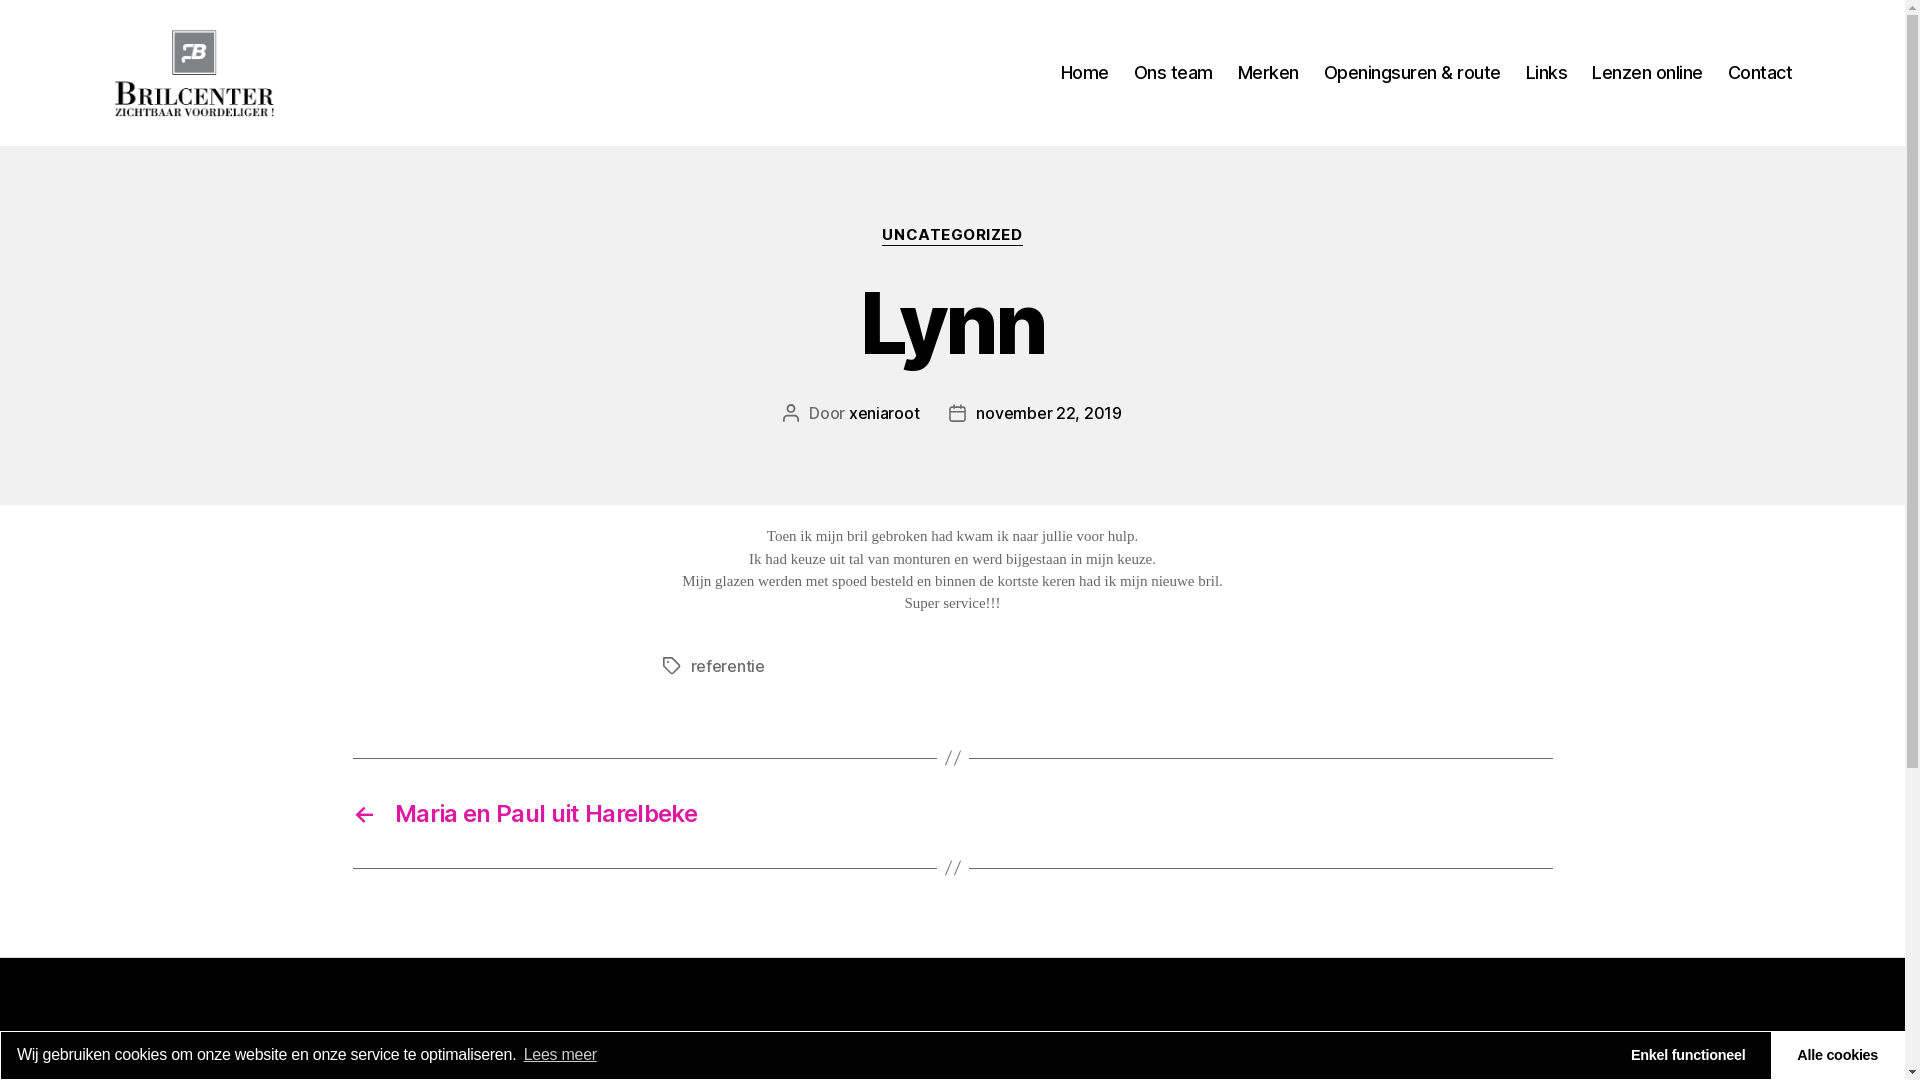 Image resolution: width=1920 pixels, height=1080 pixels. Describe the element at coordinates (727, 666) in the screenshot. I see `referentie` at that location.